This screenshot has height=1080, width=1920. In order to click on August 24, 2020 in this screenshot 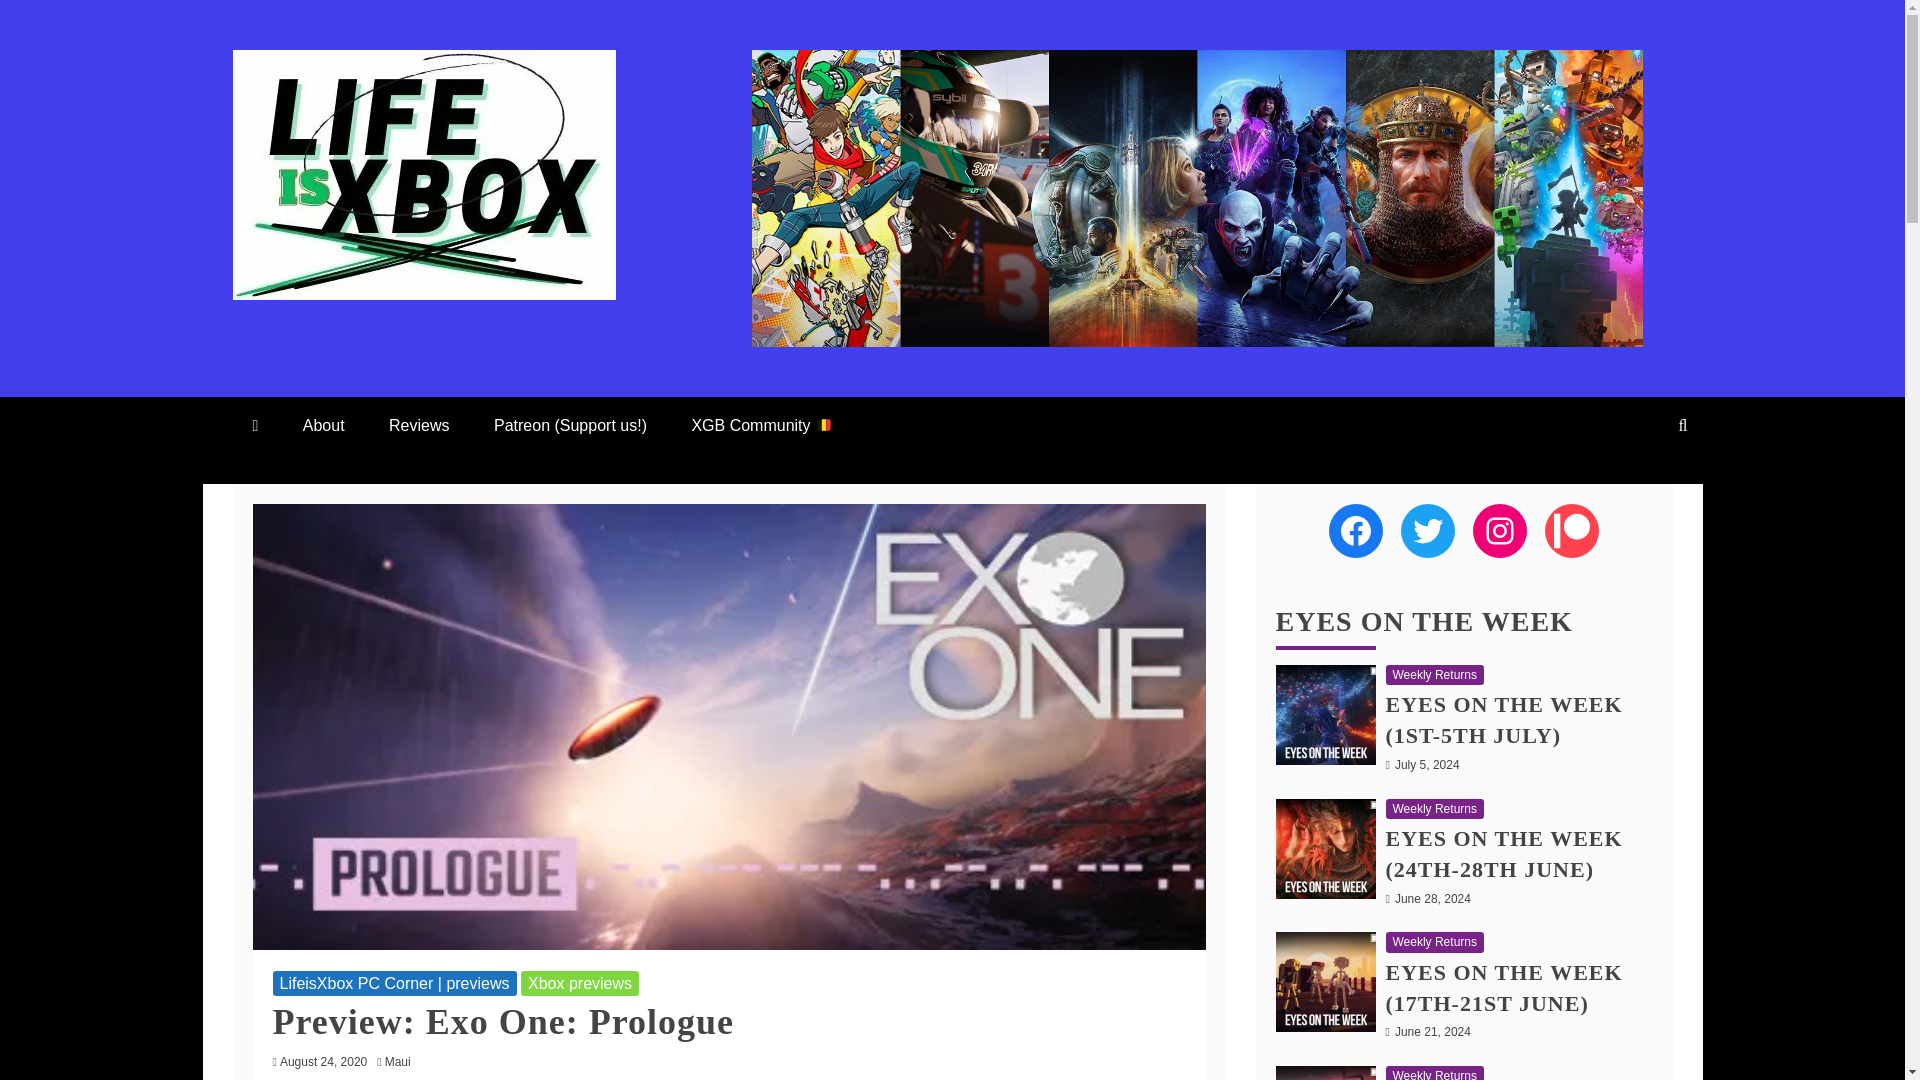, I will do `click(323, 1062)`.